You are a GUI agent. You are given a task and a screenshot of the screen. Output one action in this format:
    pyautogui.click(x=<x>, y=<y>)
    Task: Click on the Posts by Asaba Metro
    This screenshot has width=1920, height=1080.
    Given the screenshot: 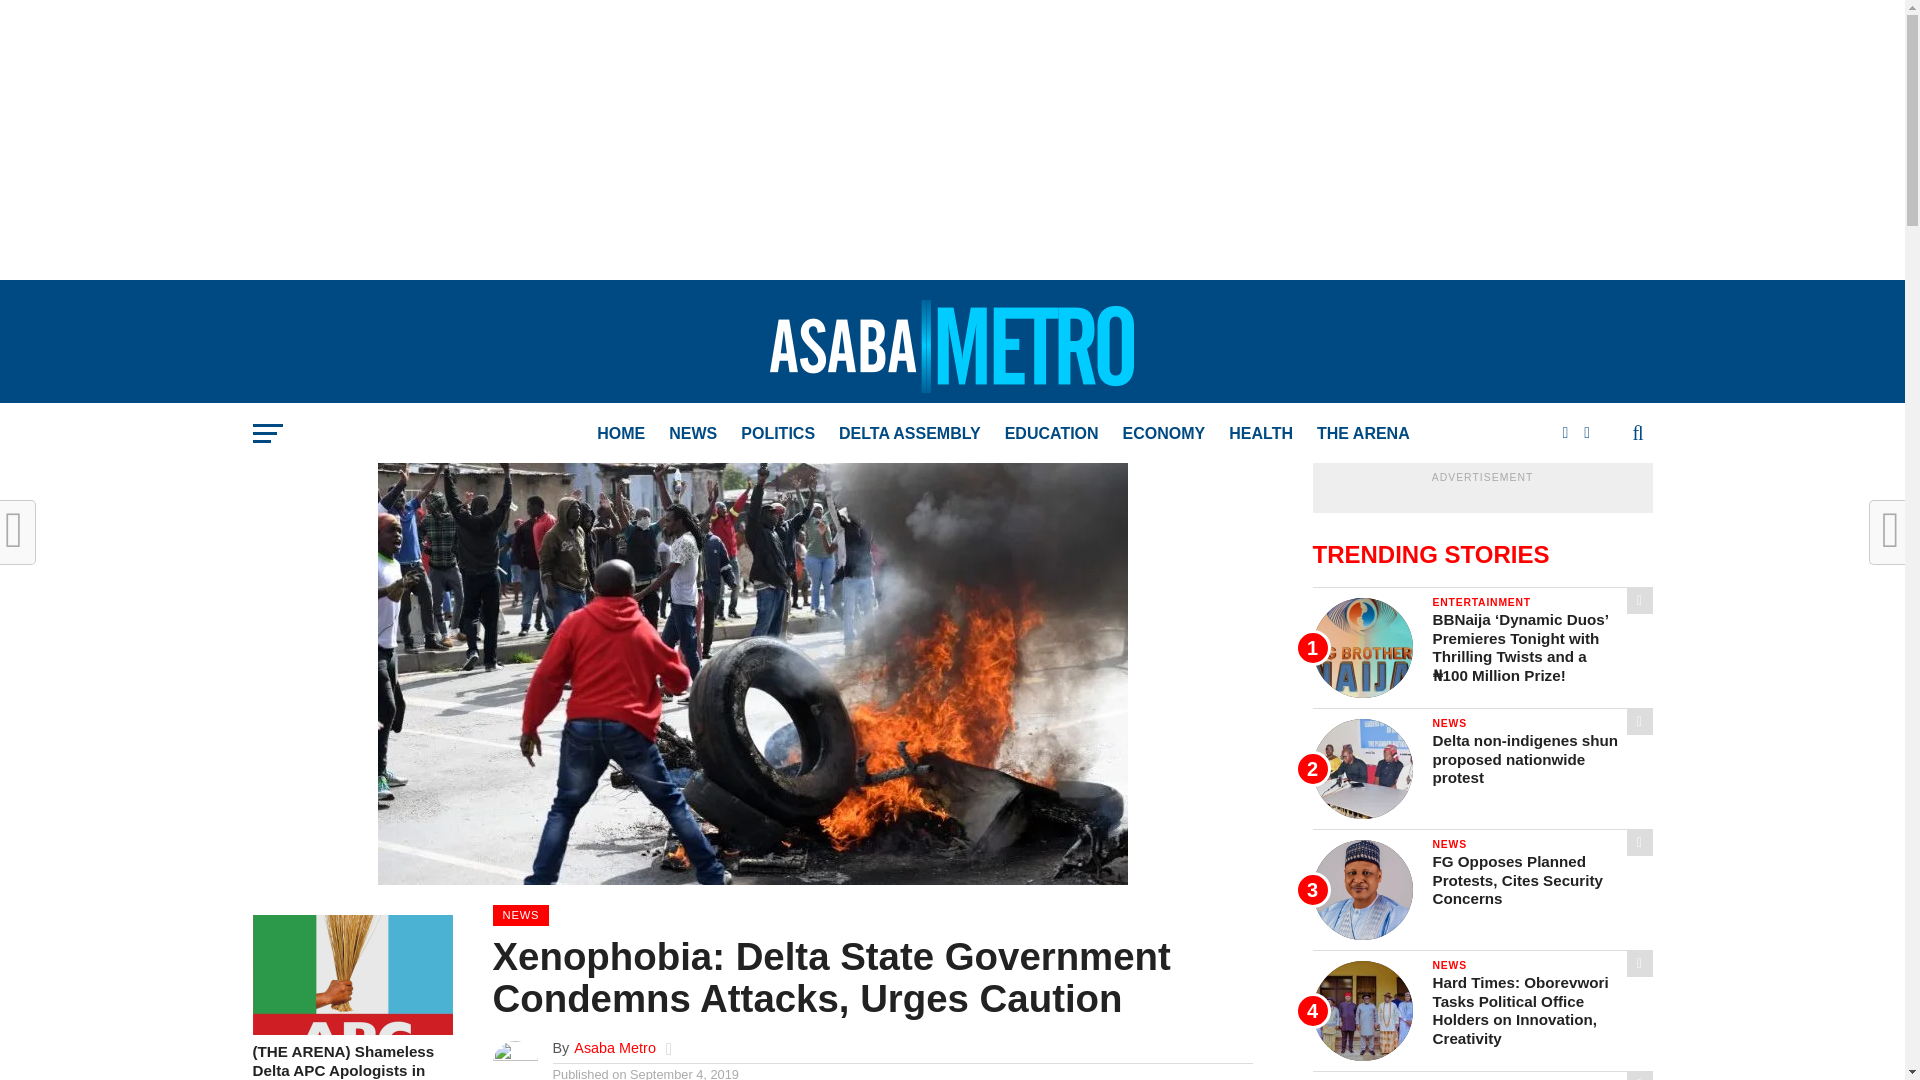 What is the action you would take?
    pyautogui.click(x=615, y=1048)
    